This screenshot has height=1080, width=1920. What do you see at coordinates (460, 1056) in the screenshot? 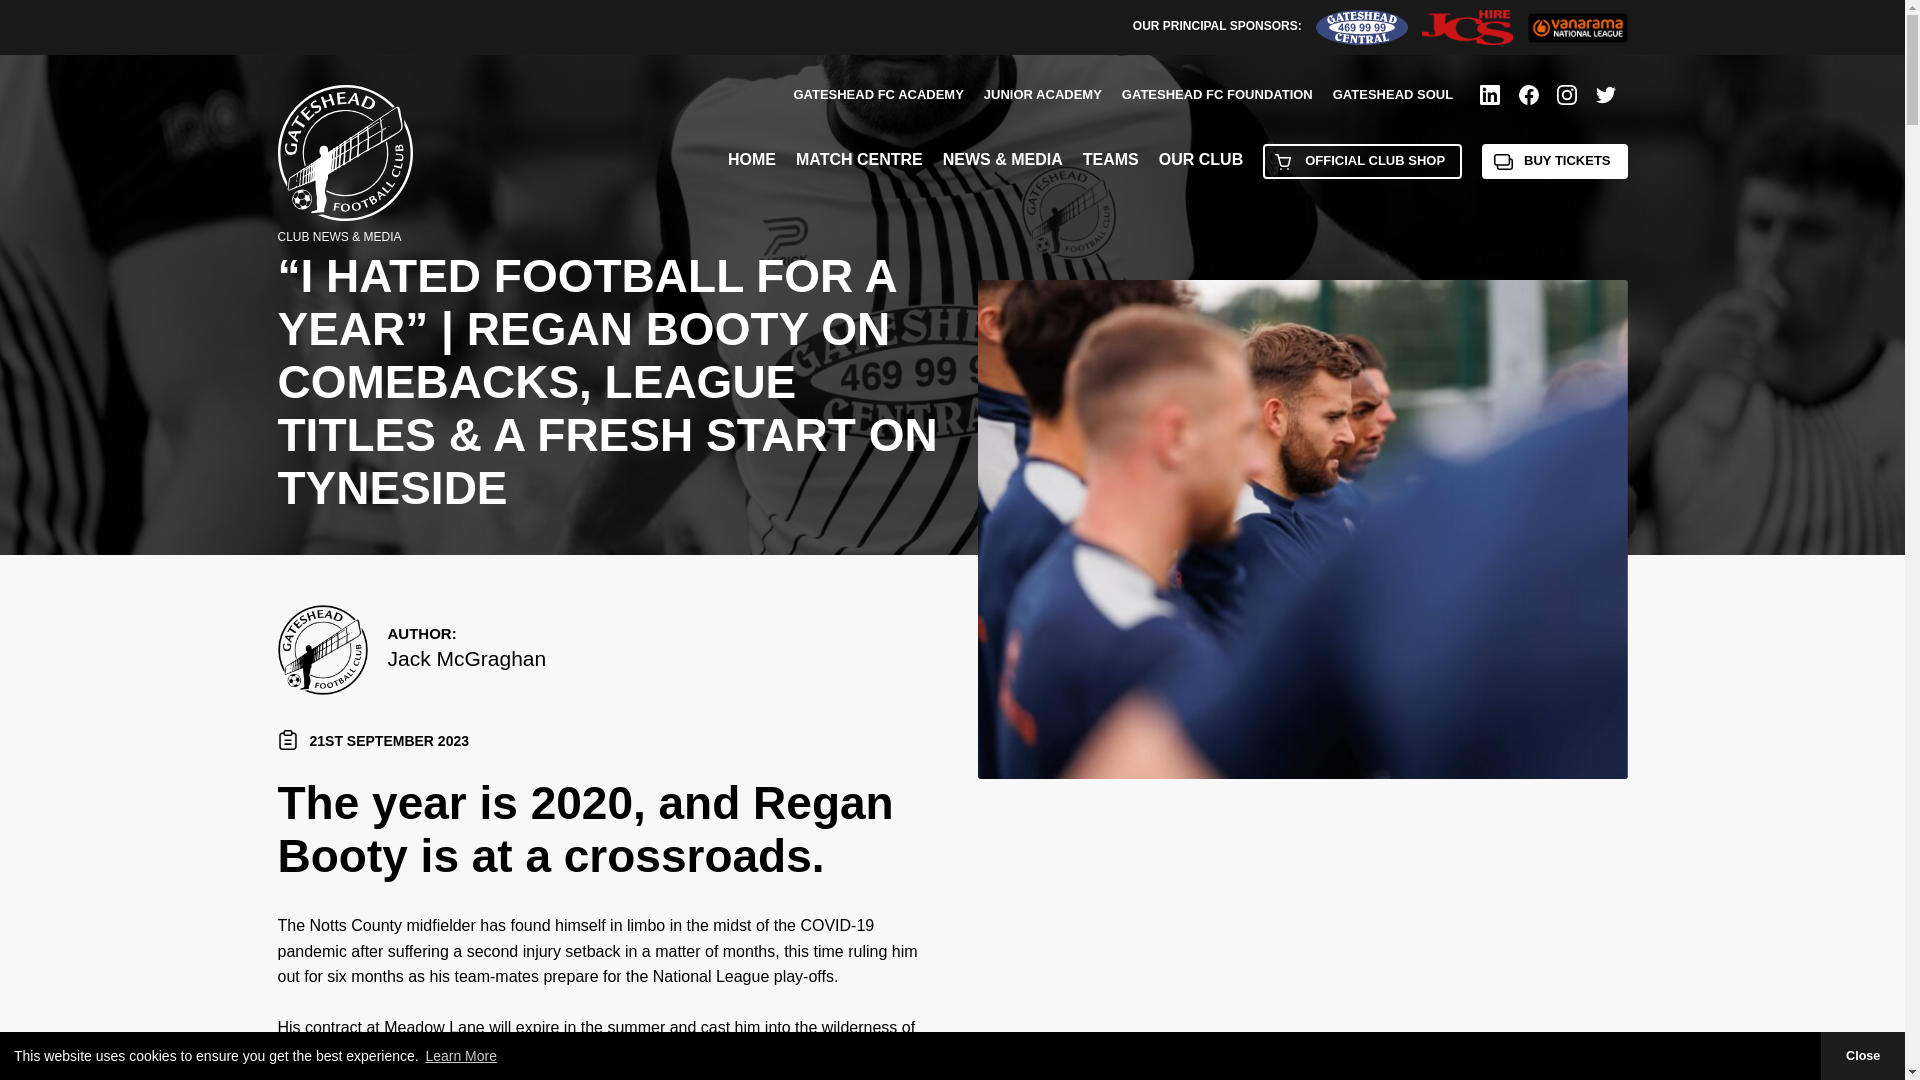
I see `Learn More` at bounding box center [460, 1056].